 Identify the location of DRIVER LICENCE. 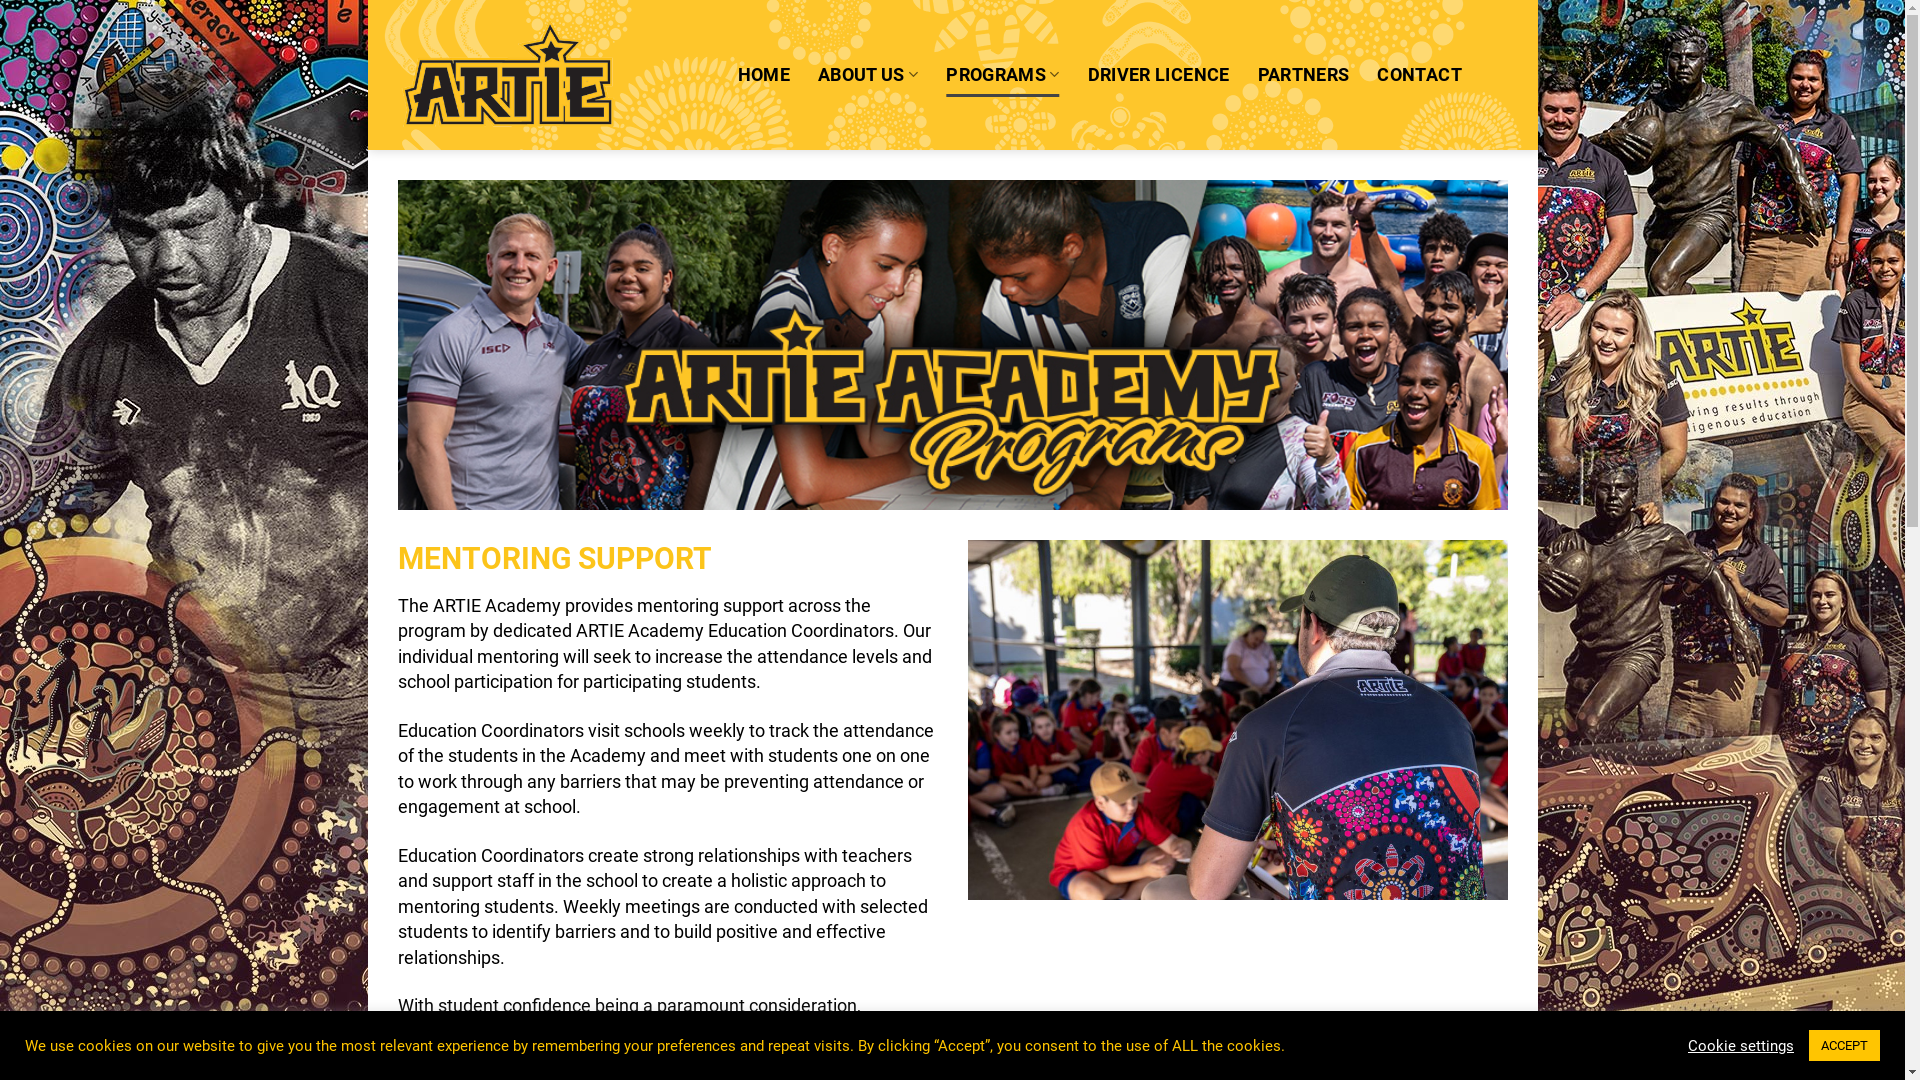
(1159, 75).